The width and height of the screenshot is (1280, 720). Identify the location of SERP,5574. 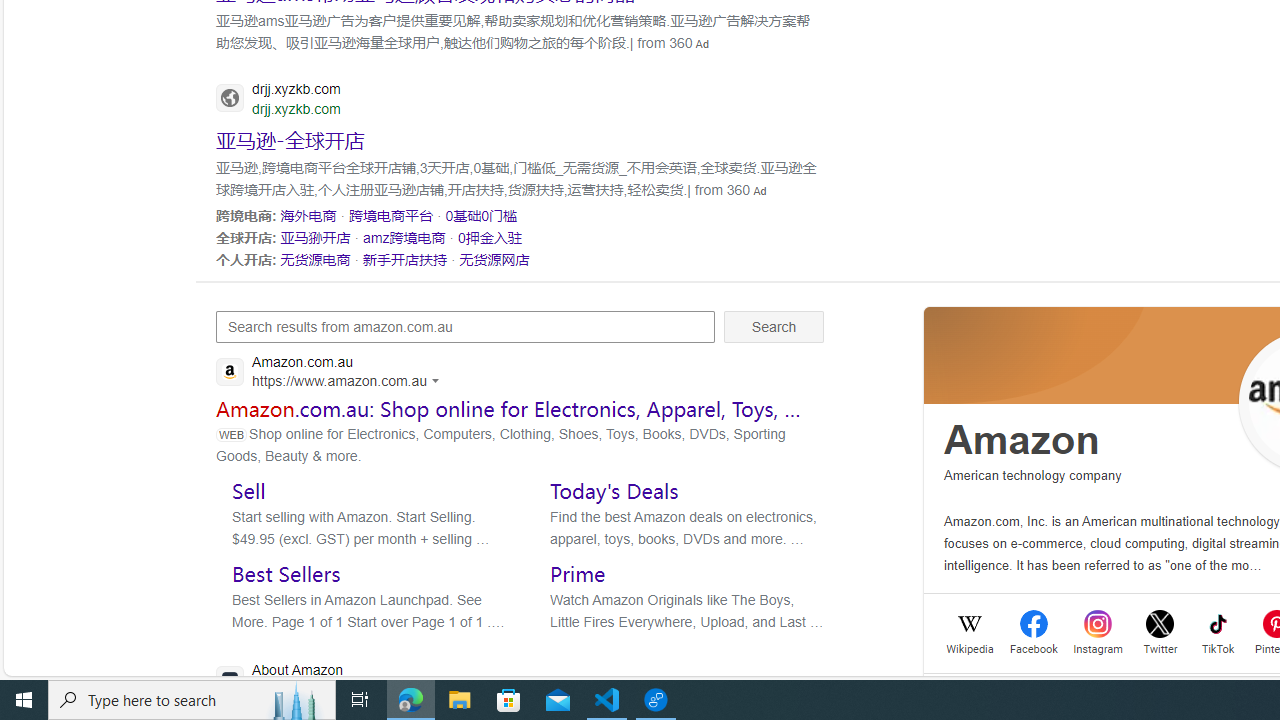
(494, 259).